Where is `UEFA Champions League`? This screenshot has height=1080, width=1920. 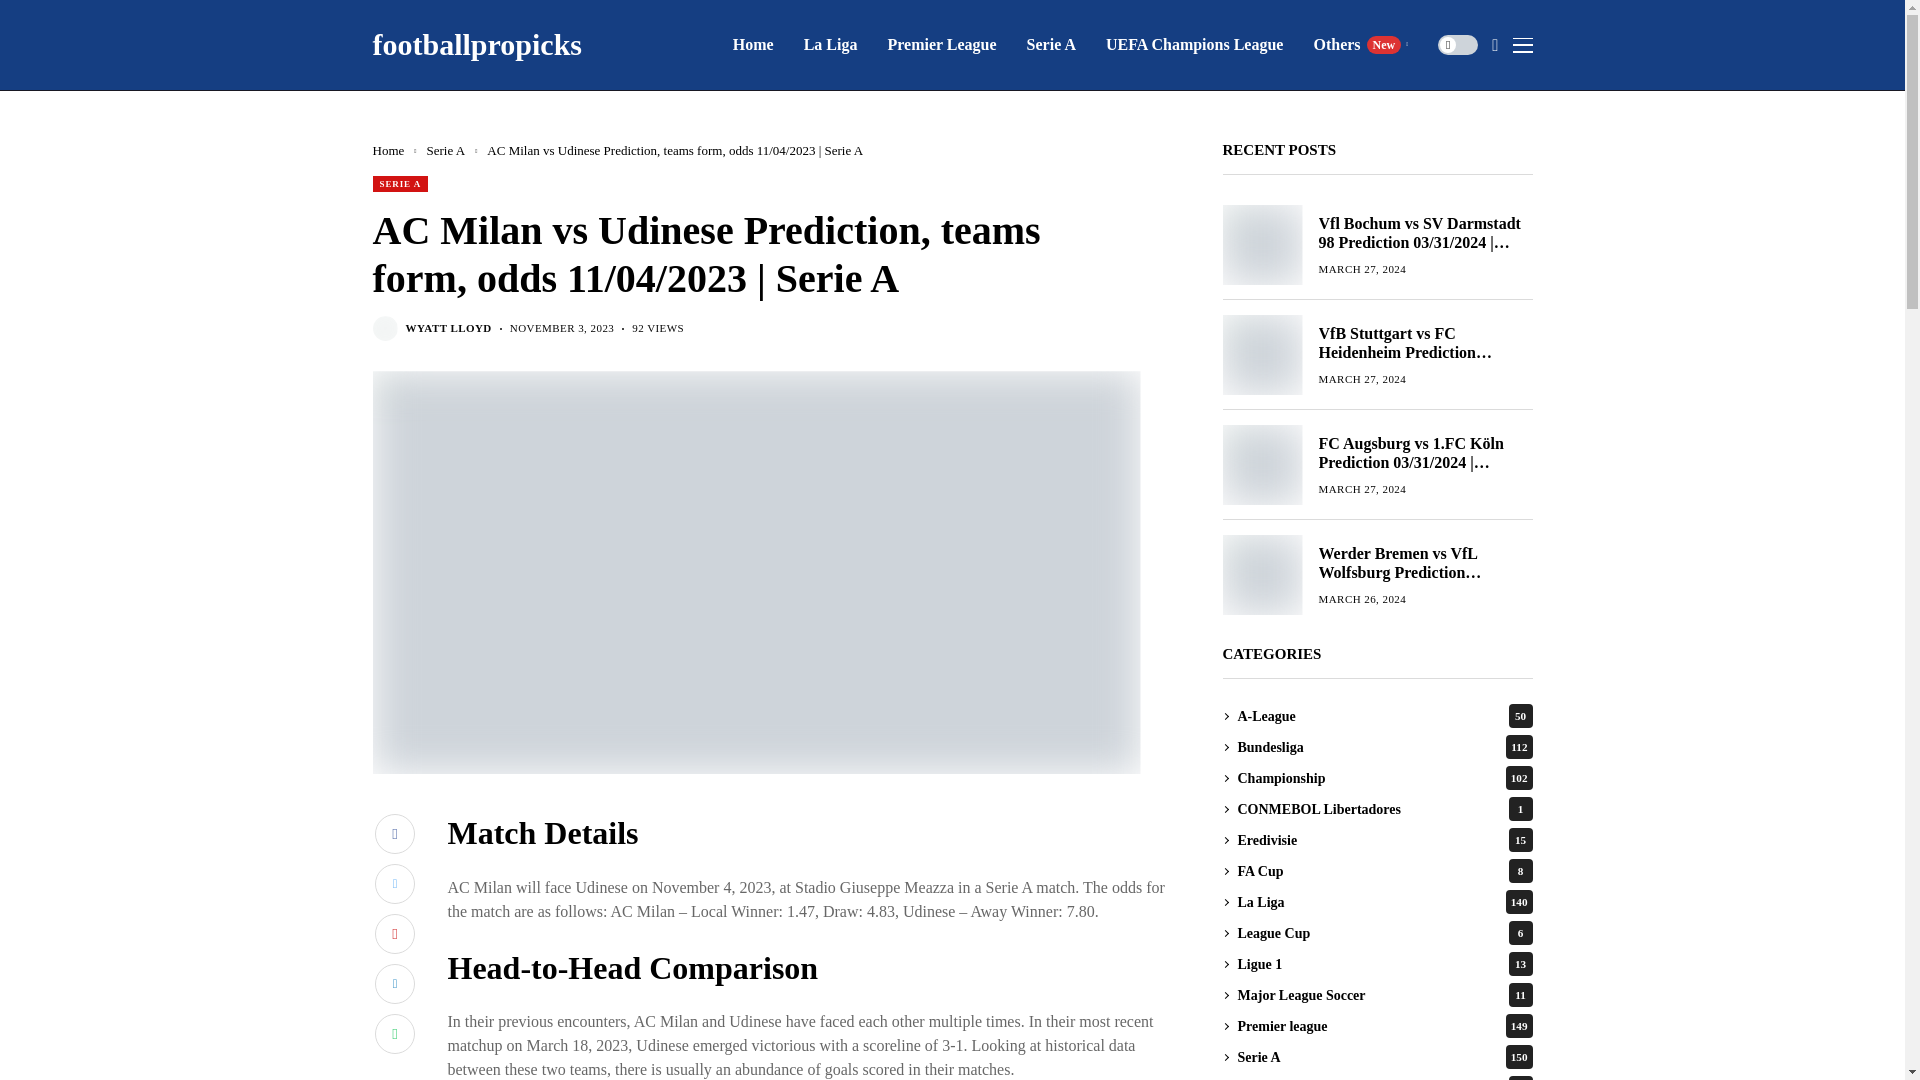
UEFA Champions League is located at coordinates (1194, 44).